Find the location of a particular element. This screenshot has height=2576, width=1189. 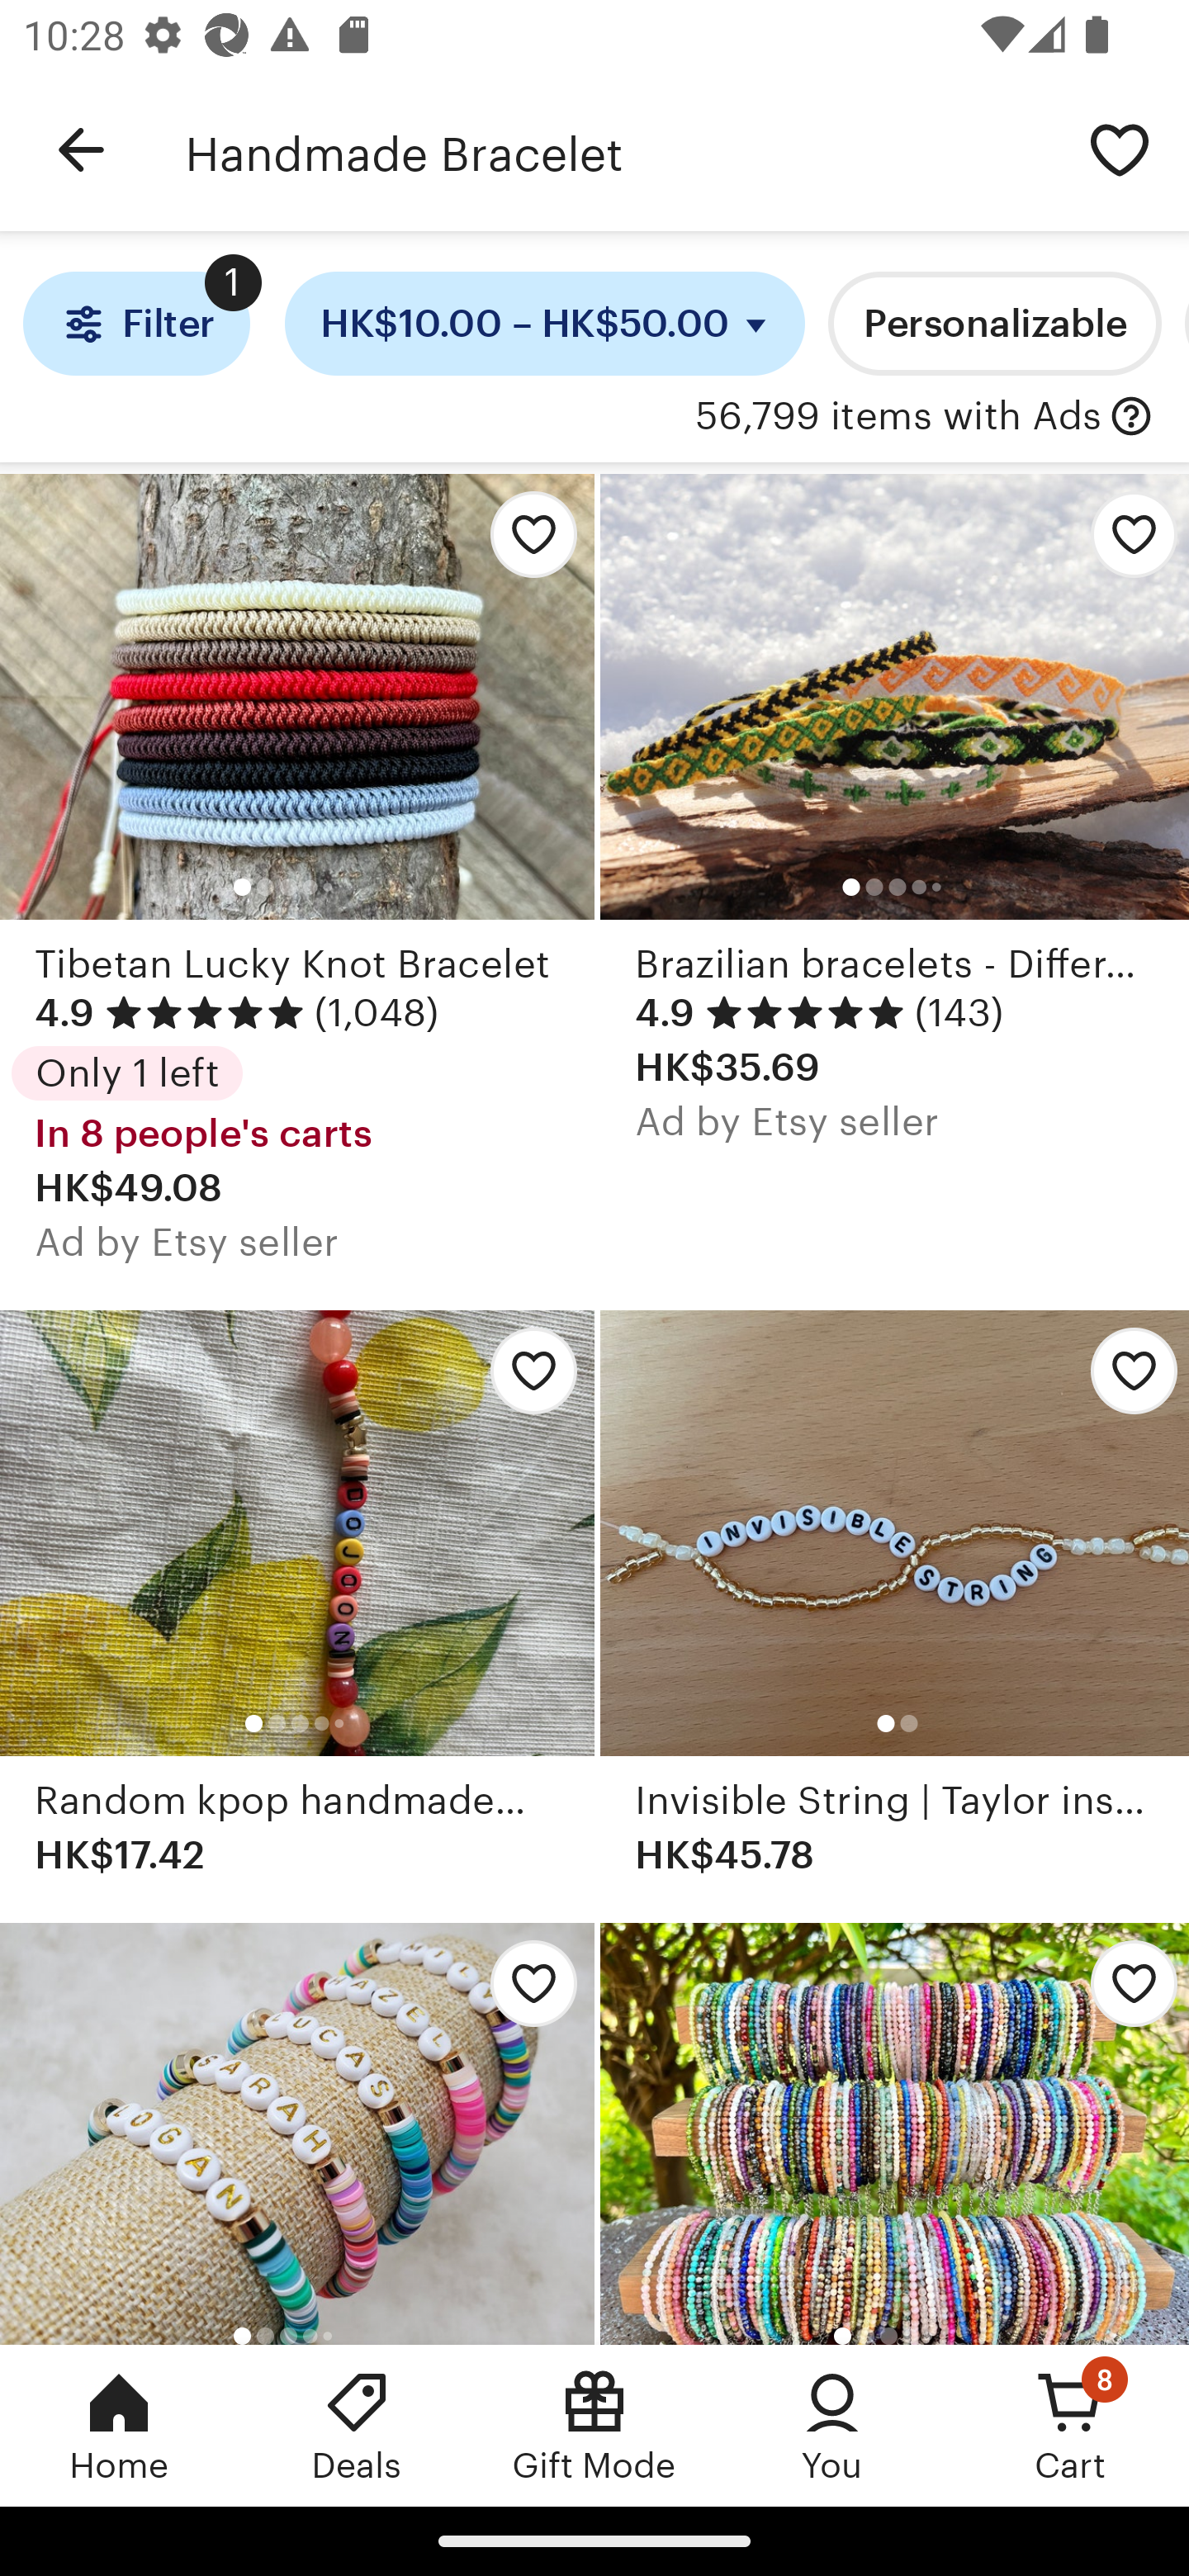

Handmade Bracelet is located at coordinates (618, 150).